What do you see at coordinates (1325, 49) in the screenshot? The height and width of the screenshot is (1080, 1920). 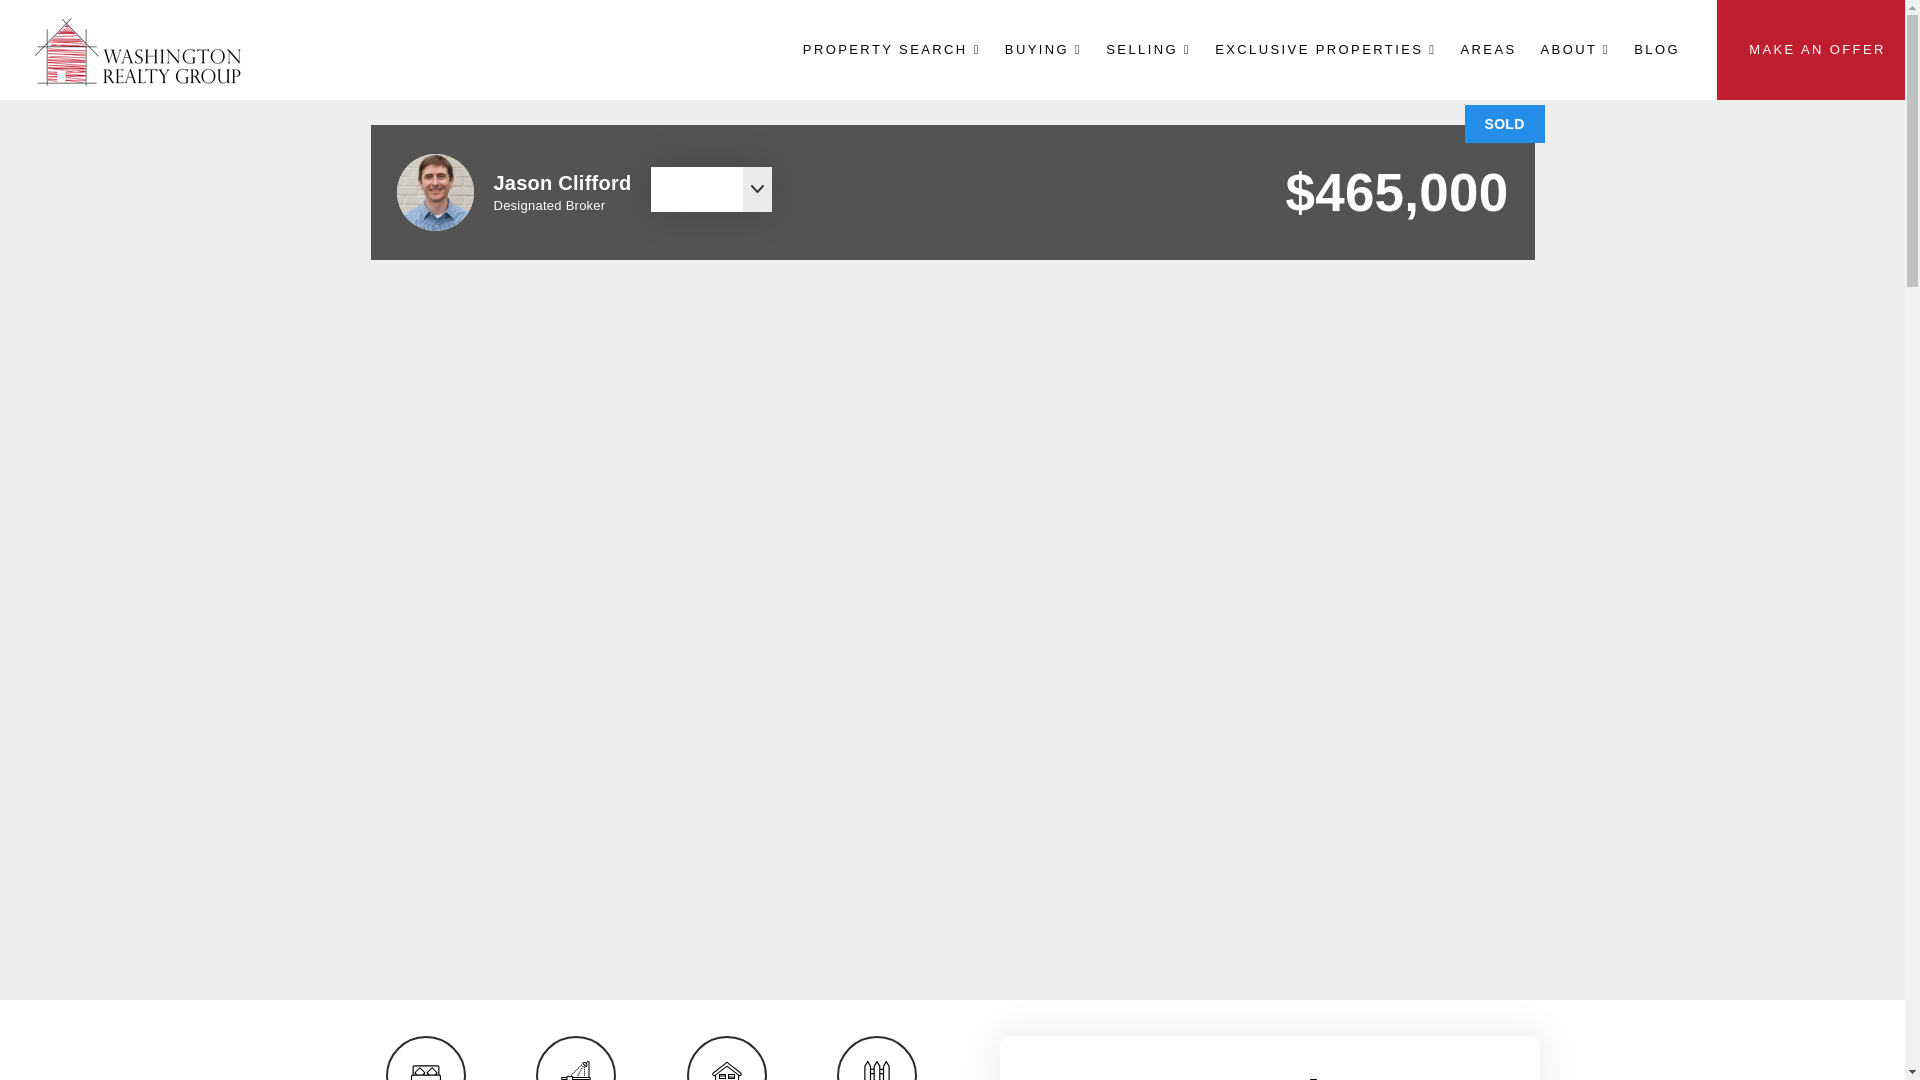 I see `EXCLUSIVE PROPERTIES` at bounding box center [1325, 49].